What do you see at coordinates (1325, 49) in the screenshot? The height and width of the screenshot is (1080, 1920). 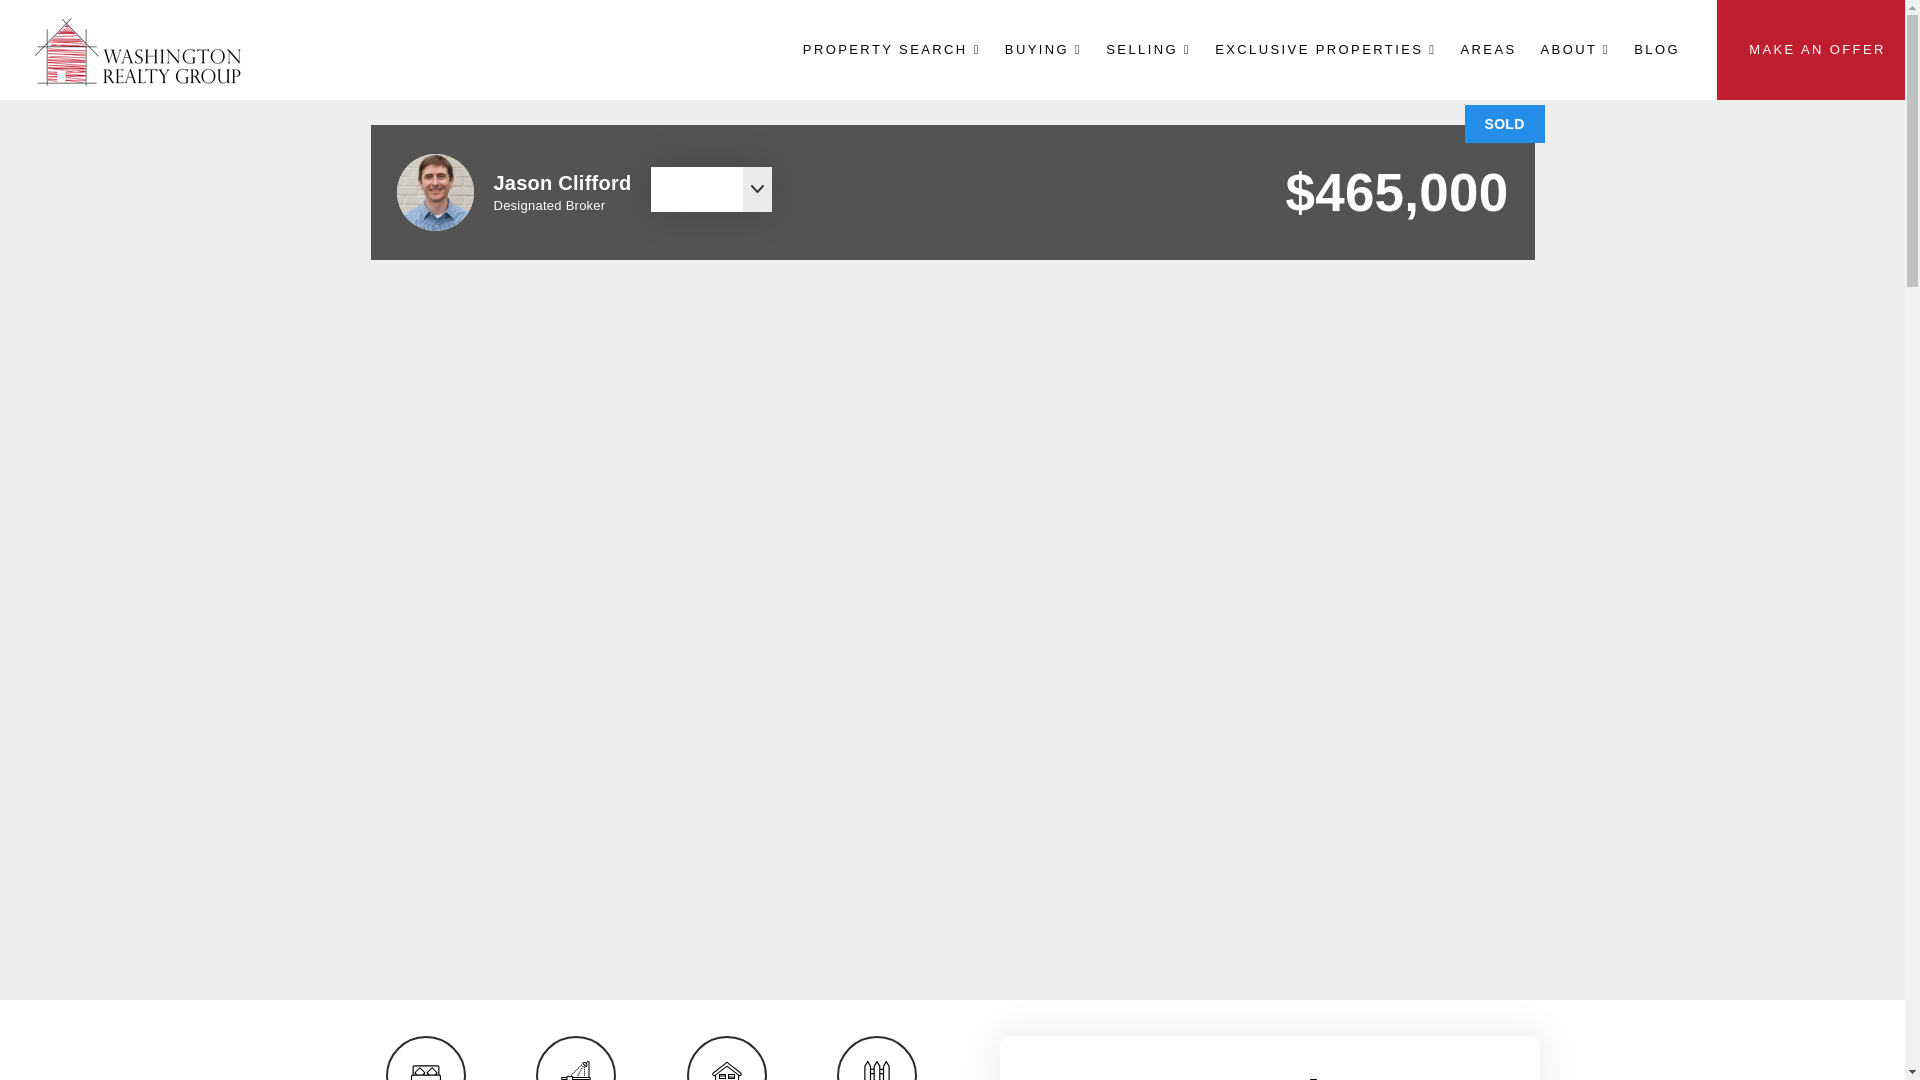 I see `EXCLUSIVE PROPERTIES` at bounding box center [1325, 49].